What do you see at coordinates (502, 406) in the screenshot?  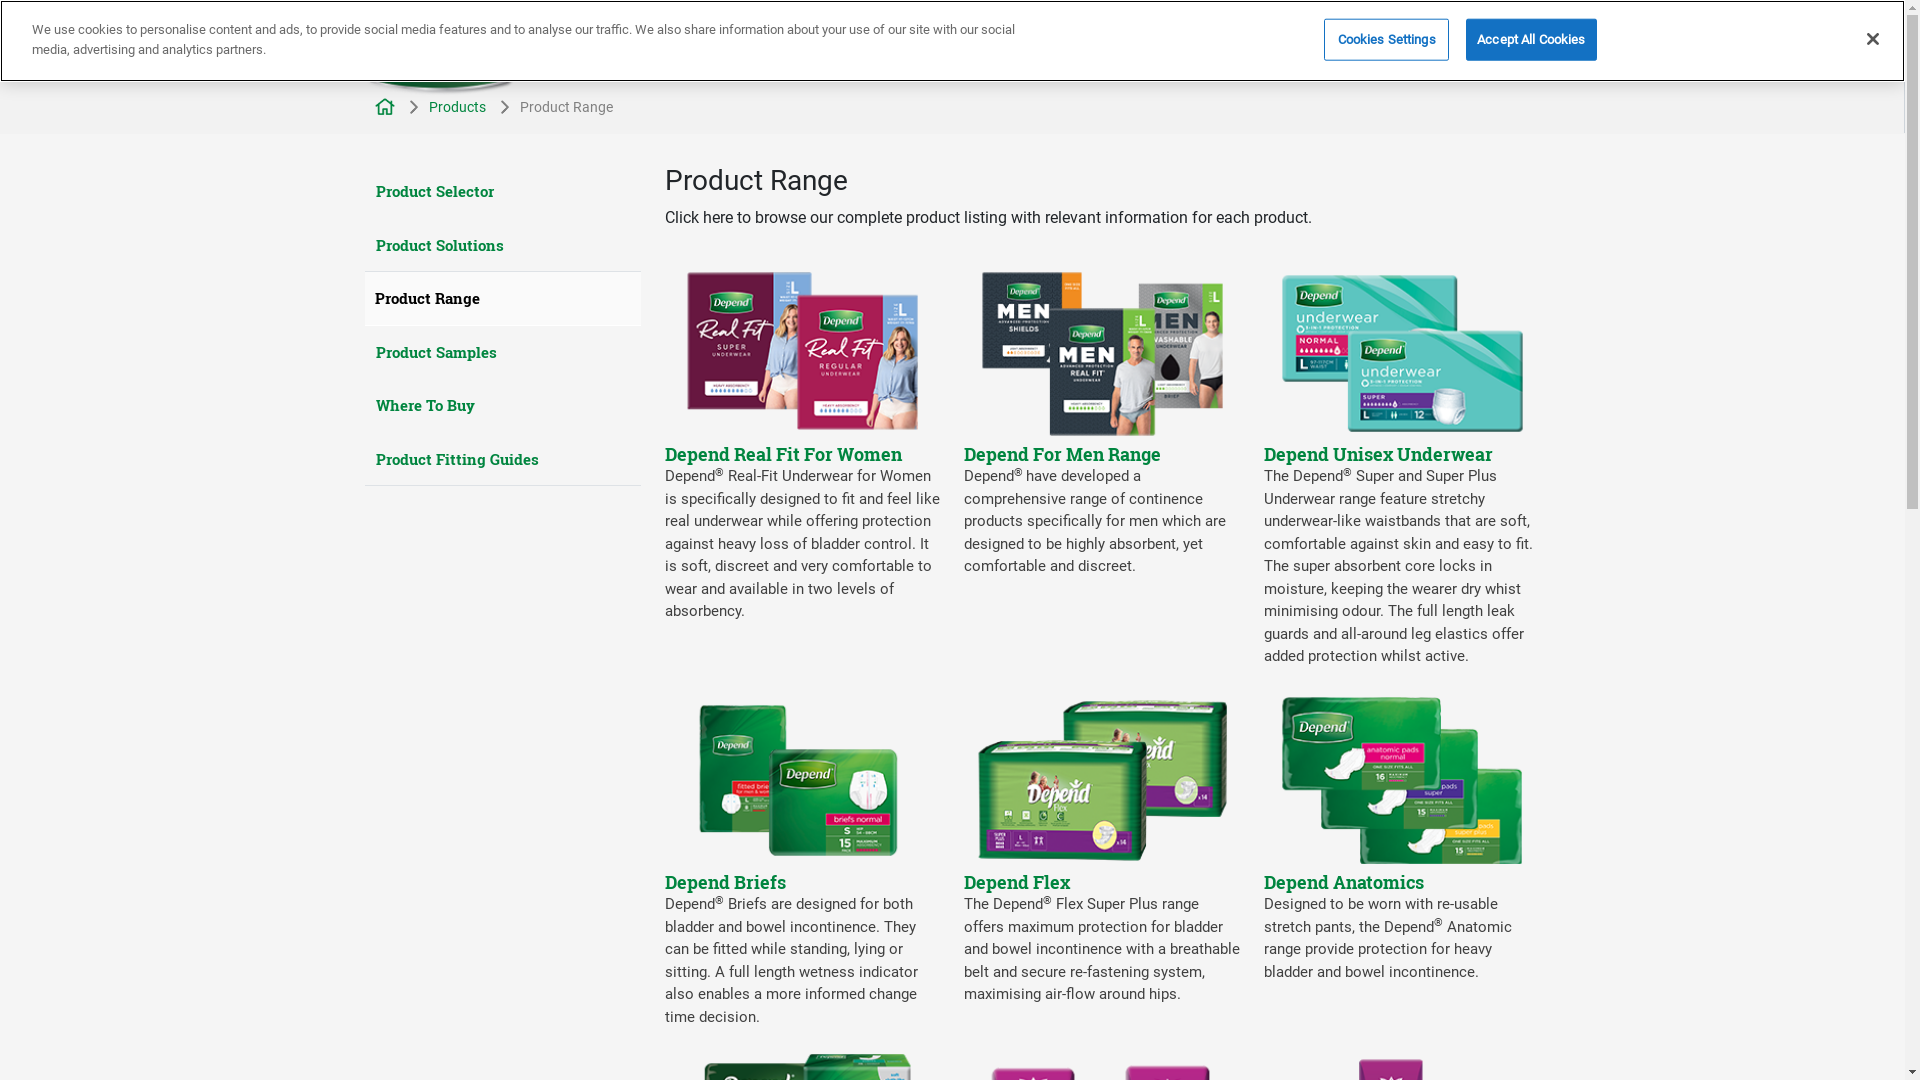 I see `Where To Buy` at bounding box center [502, 406].